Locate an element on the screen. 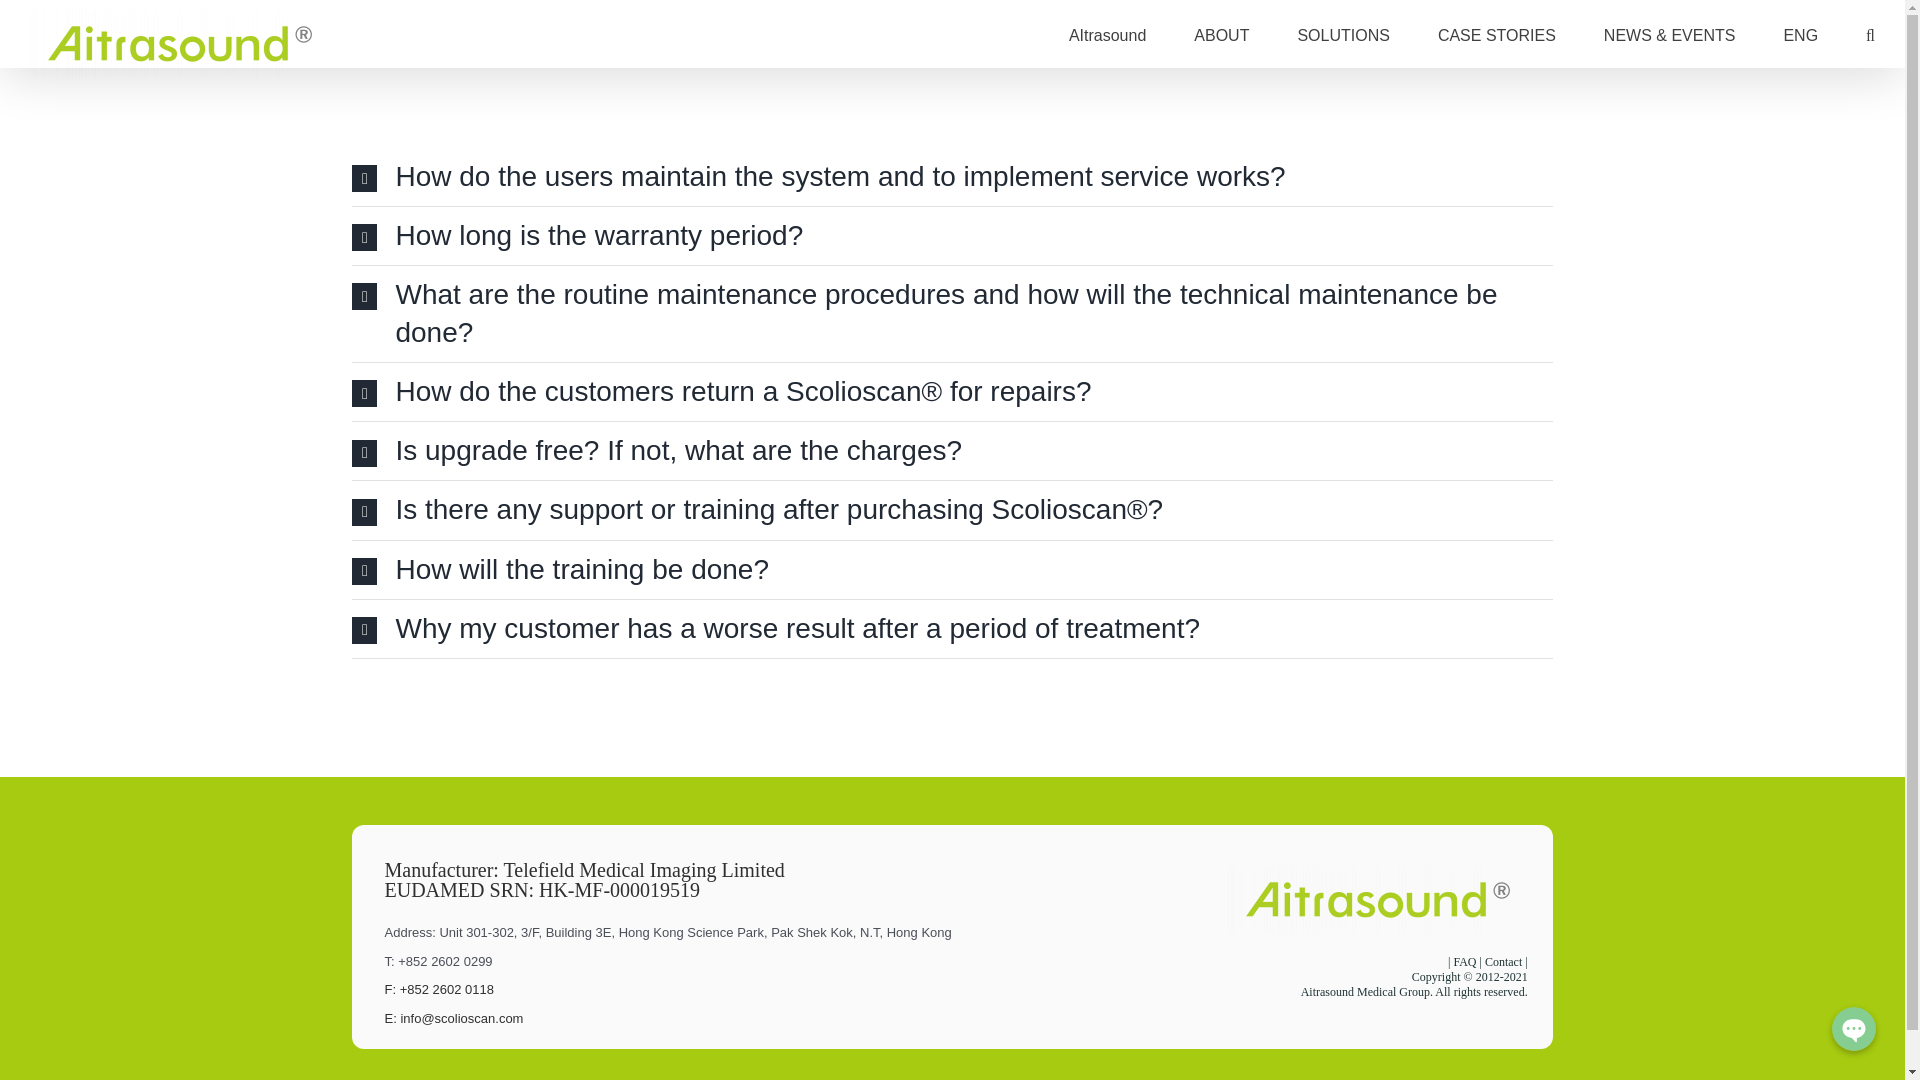  ABOUT is located at coordinates (1222, 34).